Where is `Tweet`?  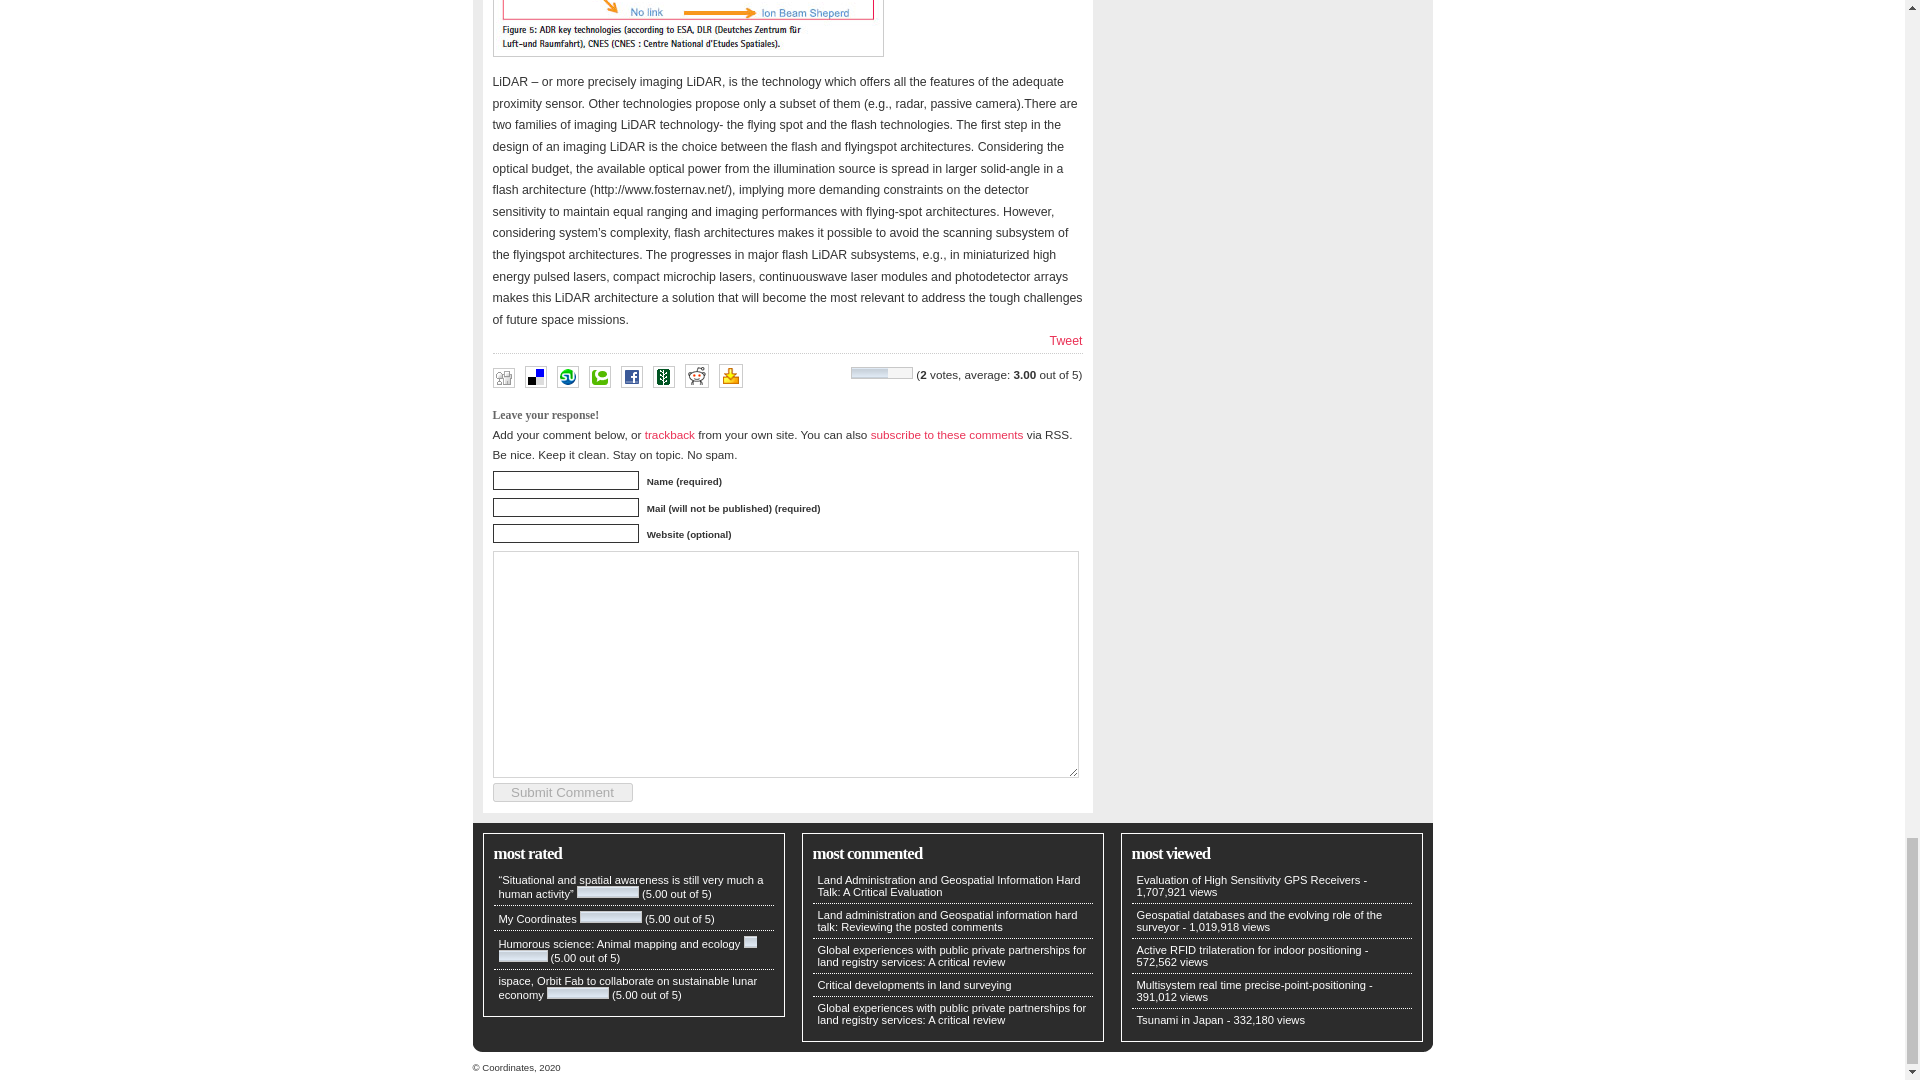
Tweet is located at coordinates (1066, 340).